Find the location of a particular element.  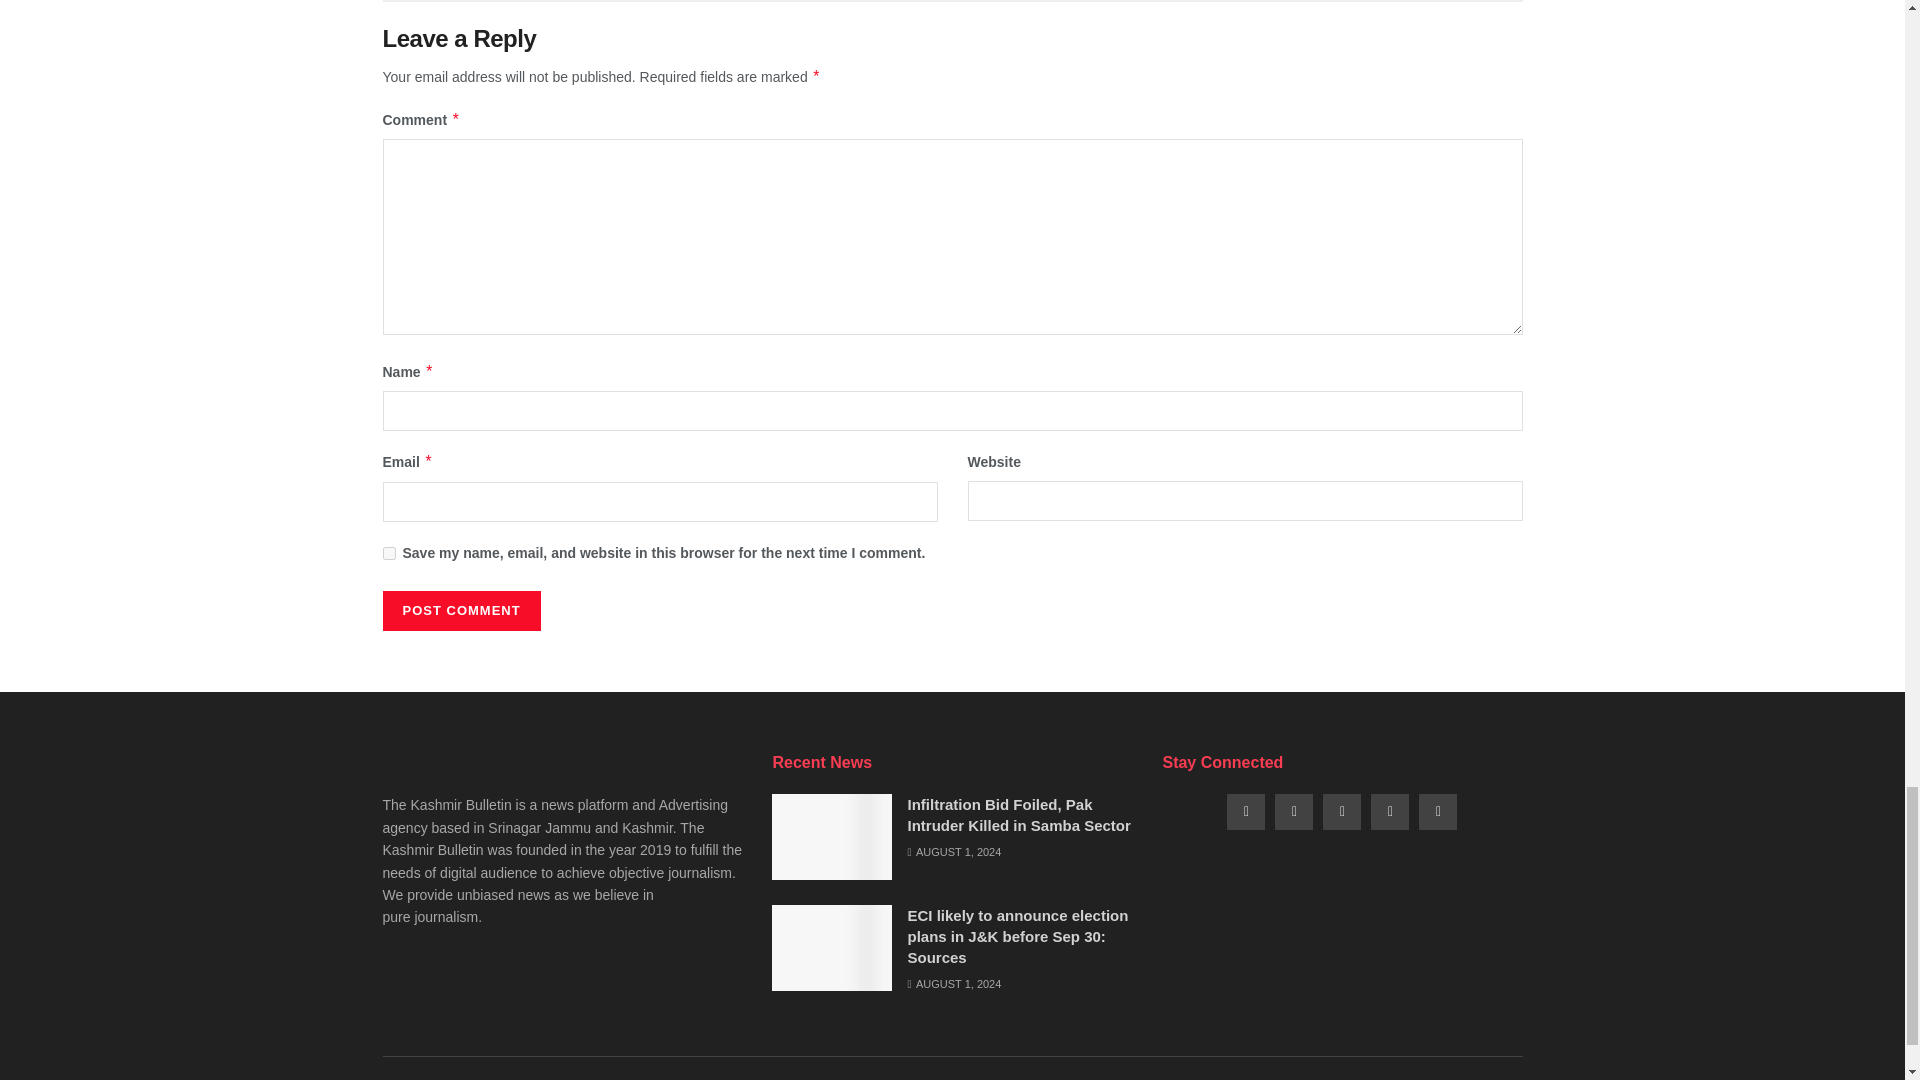

yes is located at coordinates (388, 553).